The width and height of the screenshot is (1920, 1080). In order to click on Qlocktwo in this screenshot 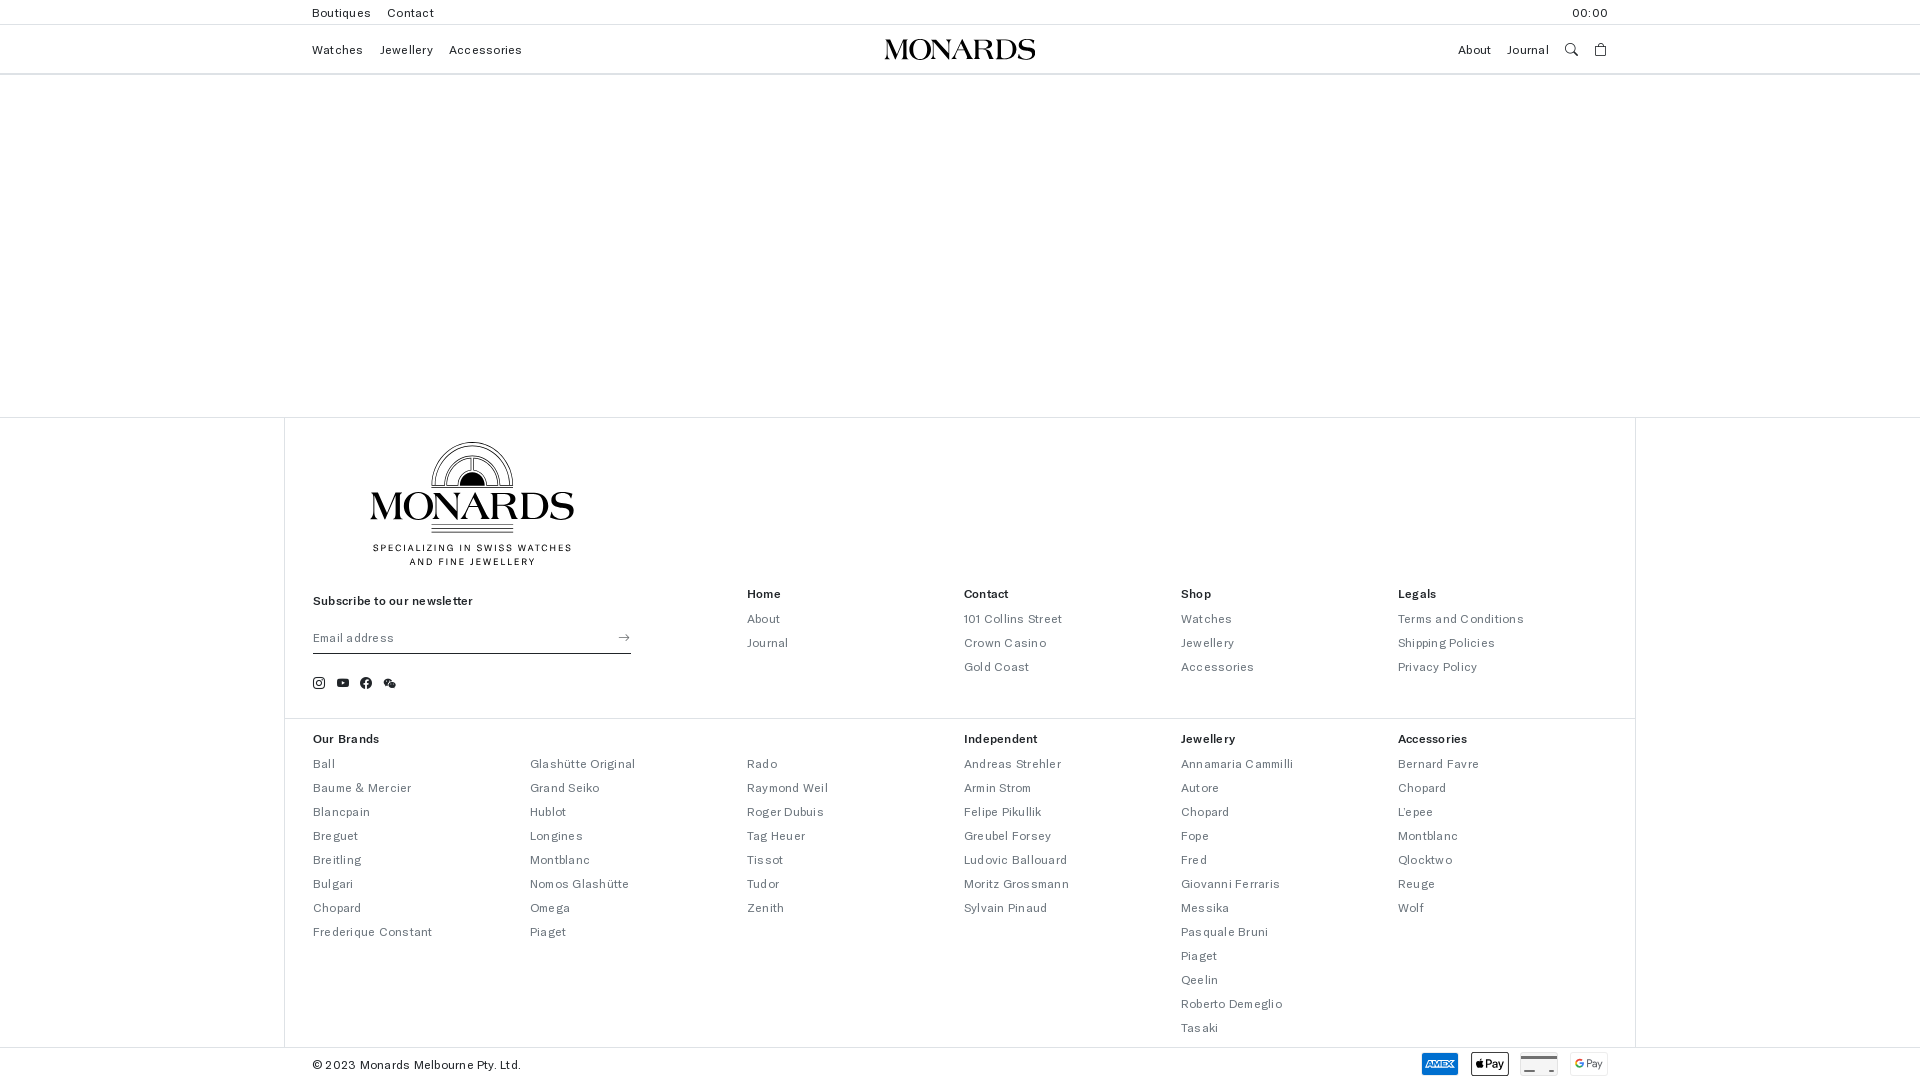, I will do `click(1425, 859)`.